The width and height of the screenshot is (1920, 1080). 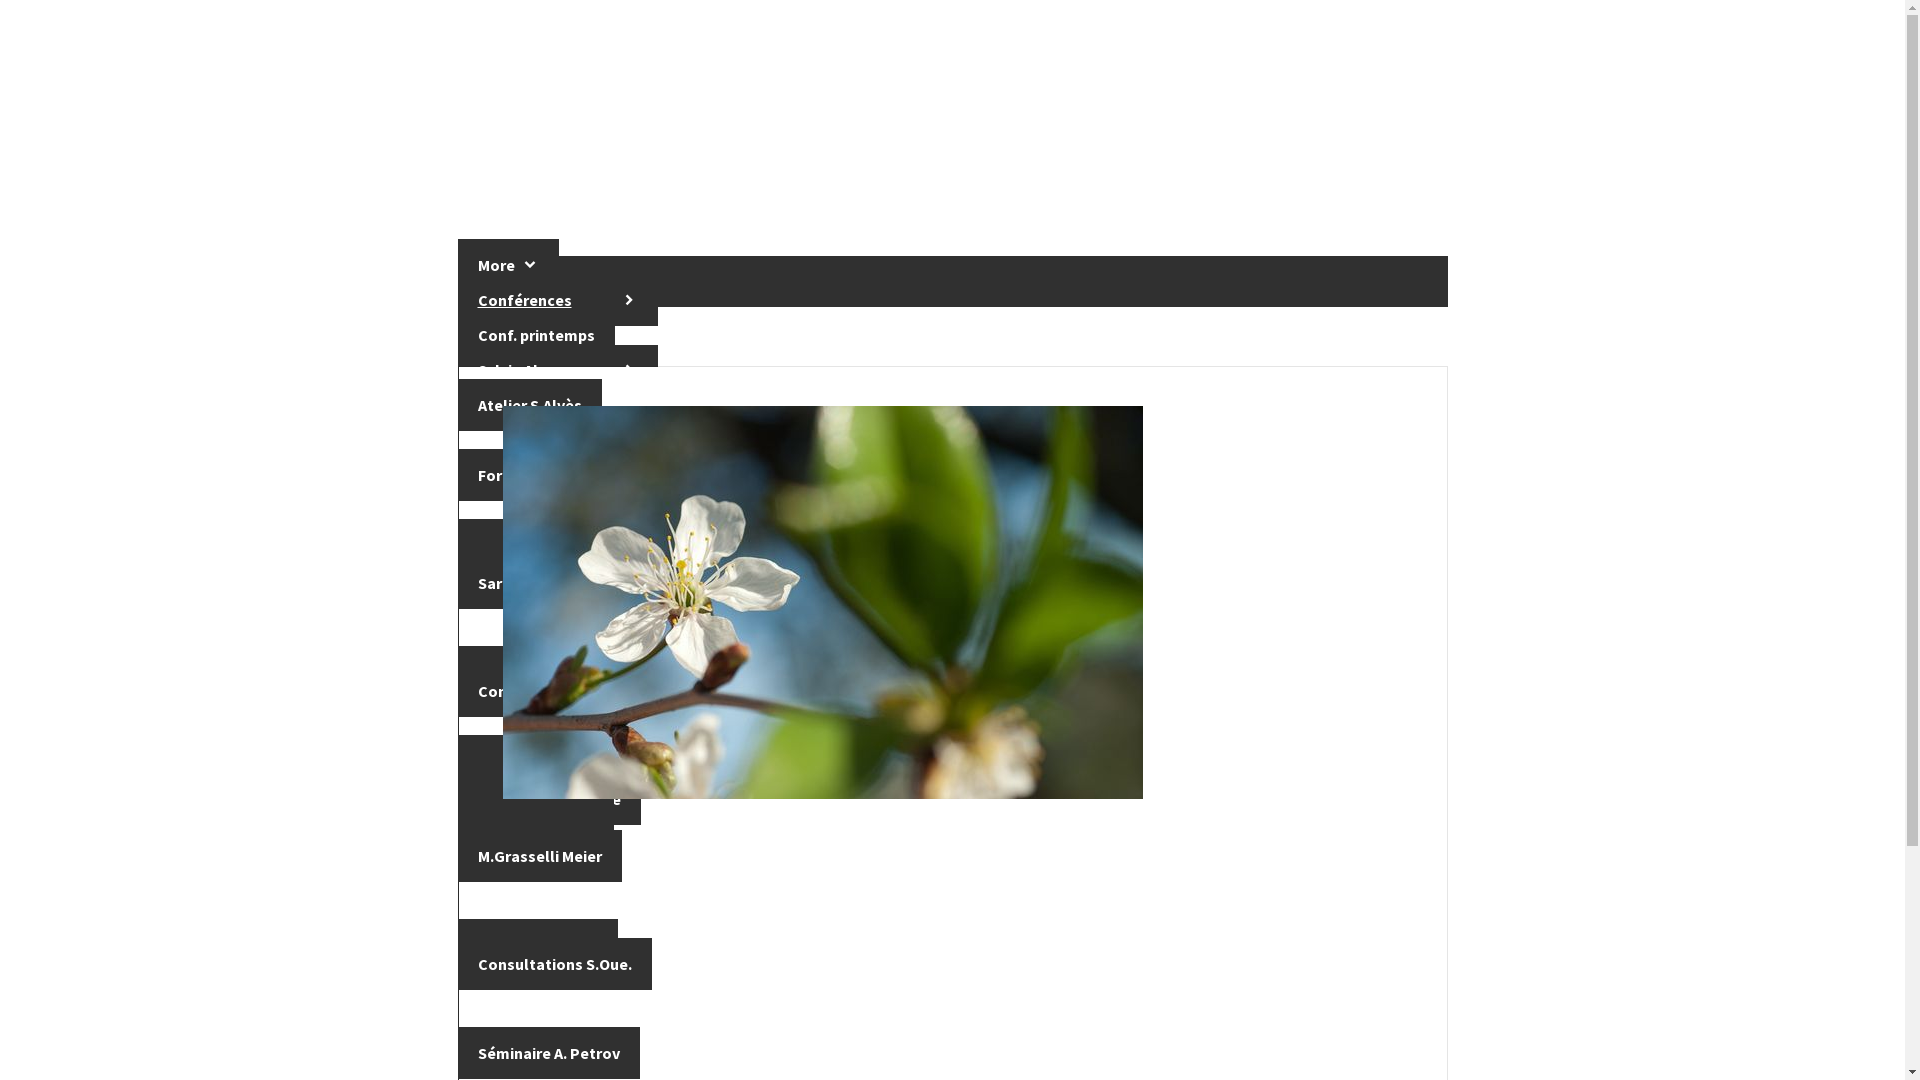 What do you see at coordinates (540, 856) in the screenshot?
I see `M.Grasselli Meier` at bounding box center [540, 856].